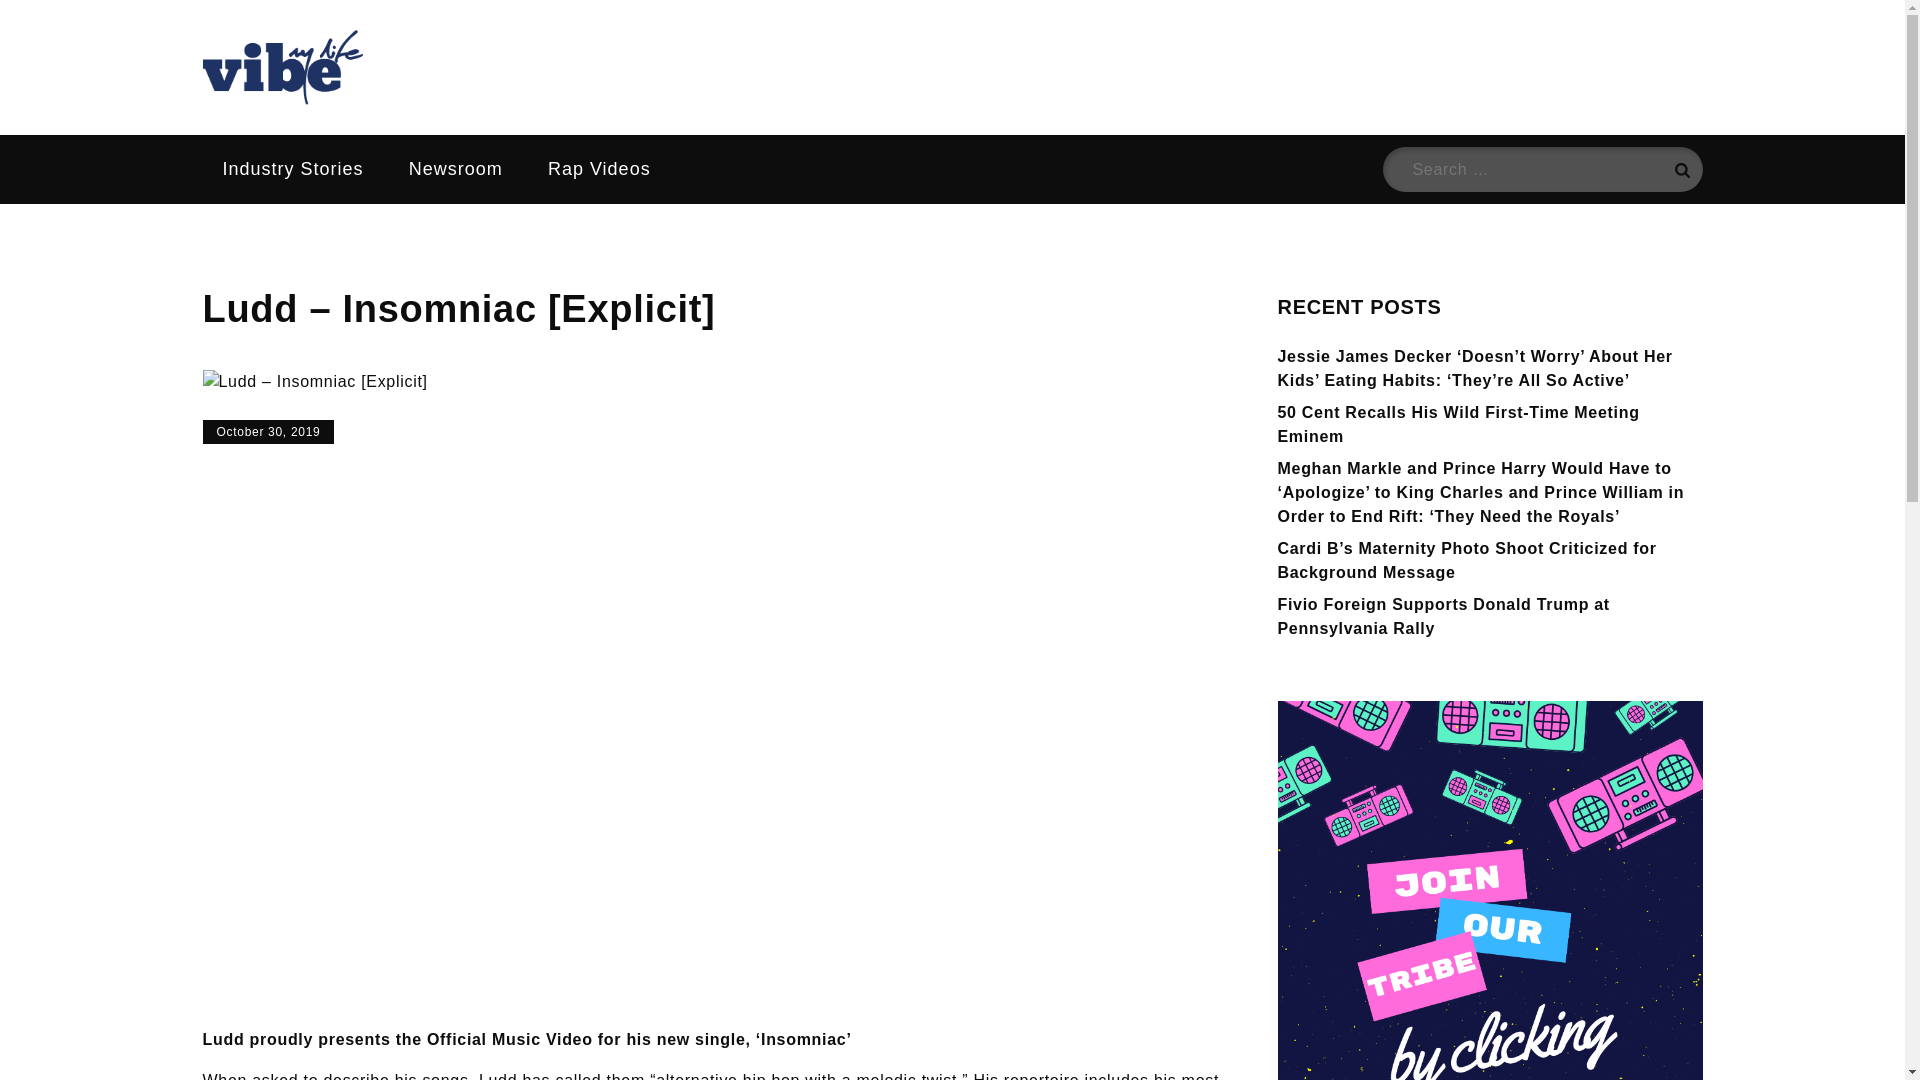 The image size is (1920, 1080). Describe the element at coordinates (1458, 424) in the screenshot. I see `50 Cent Recalls His Wild First-Time Meeting Eminem` at that location.